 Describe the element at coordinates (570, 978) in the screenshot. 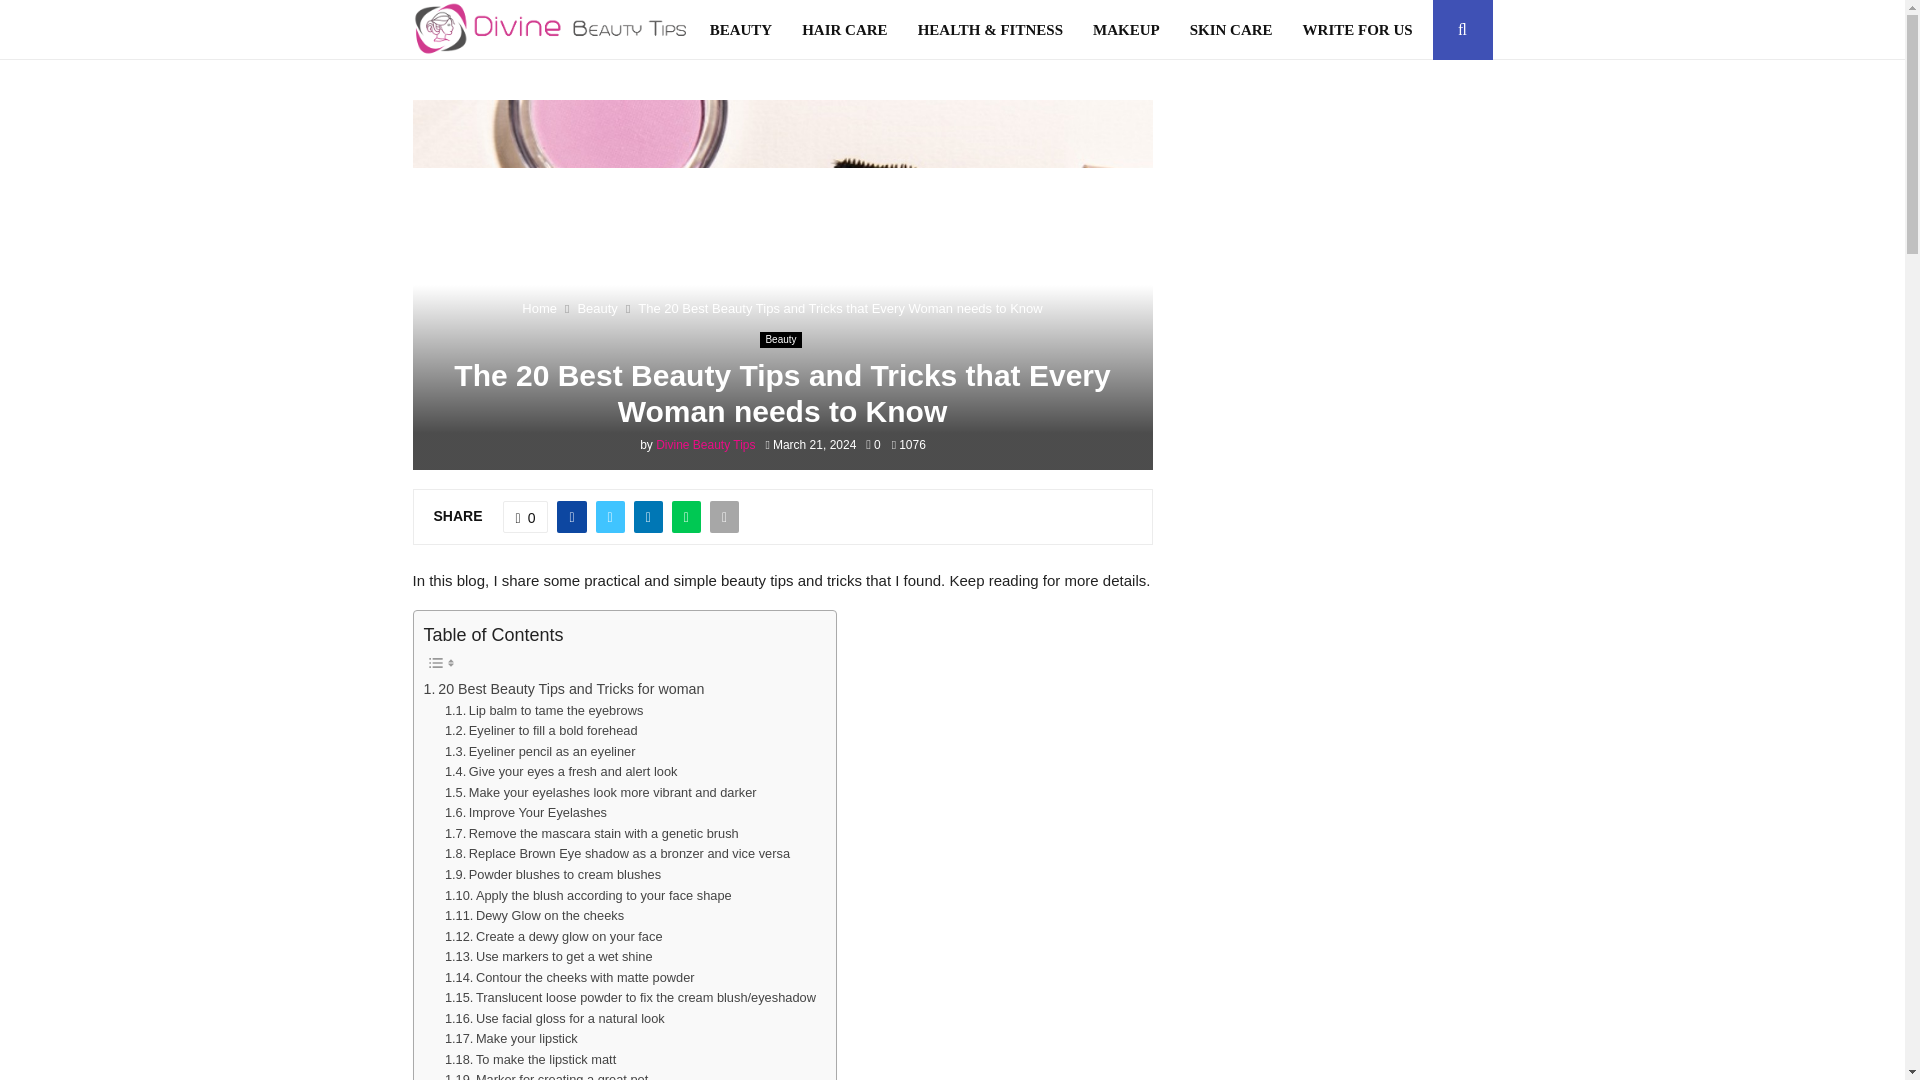

I see `Contour the cheeks with matte powder` at that location.